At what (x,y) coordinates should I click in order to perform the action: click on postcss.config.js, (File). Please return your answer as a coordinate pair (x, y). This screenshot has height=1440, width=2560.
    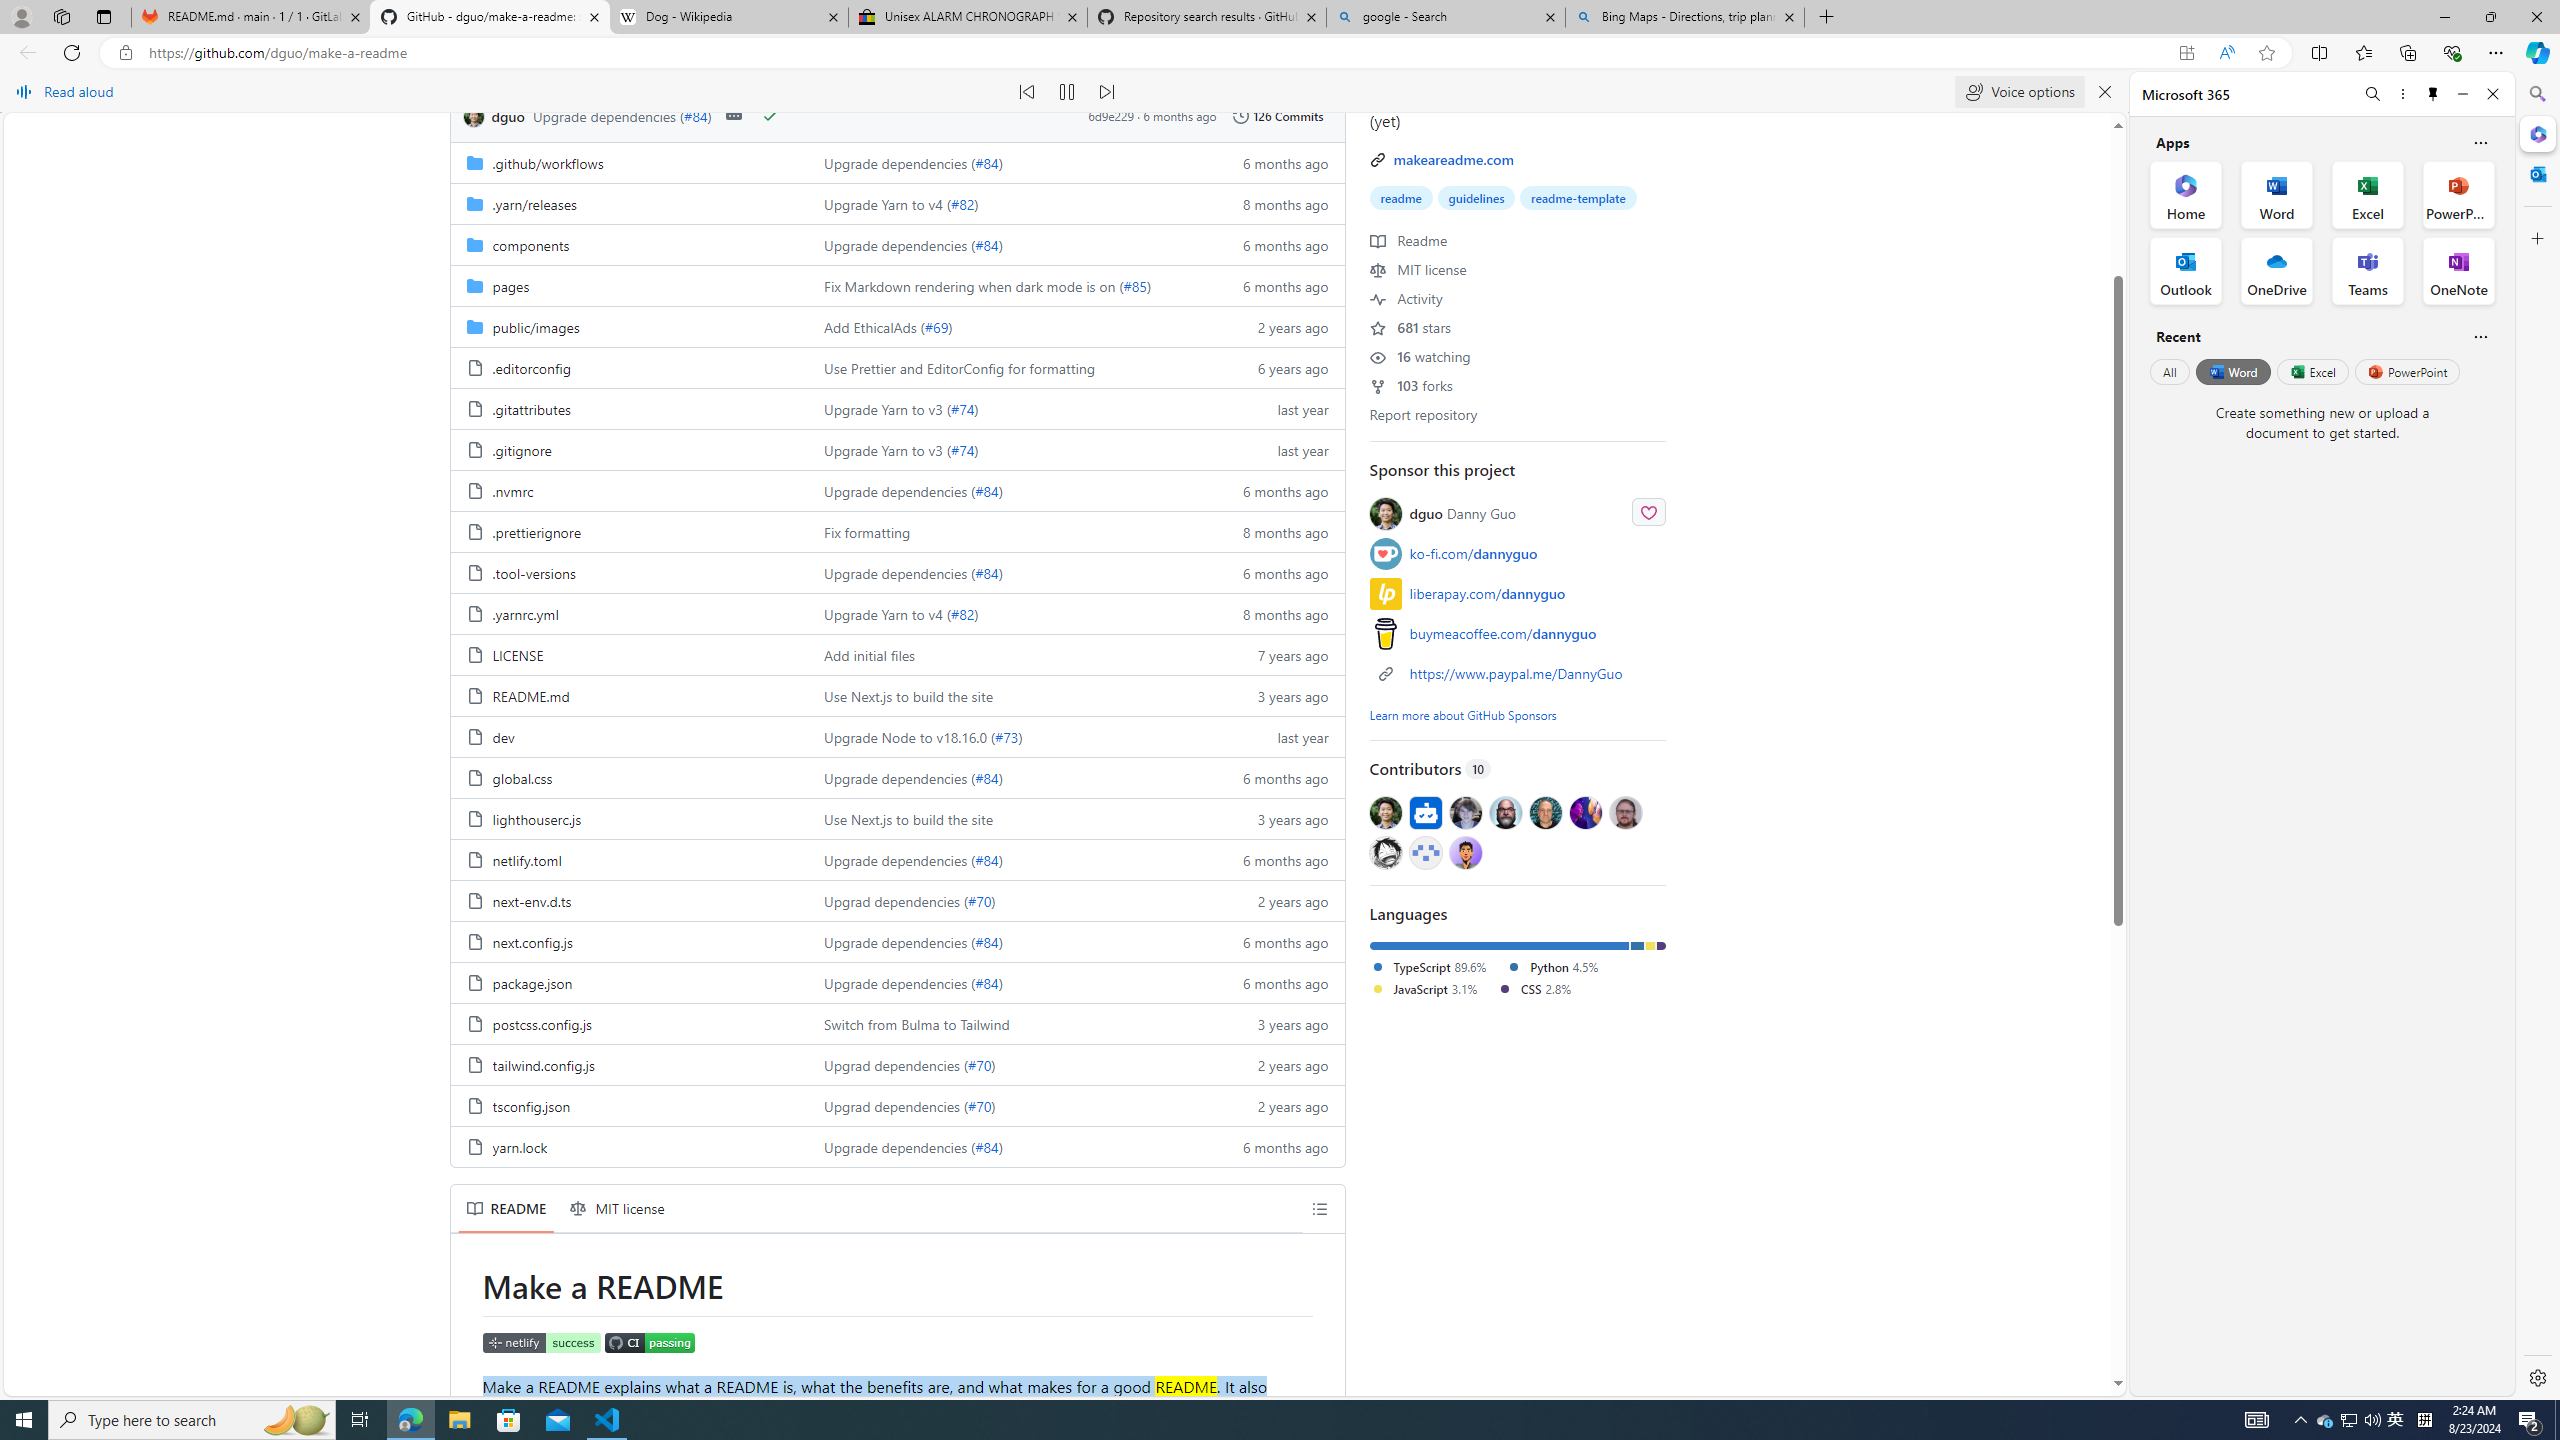
    Looking at the image, I should click on (629, 1024).